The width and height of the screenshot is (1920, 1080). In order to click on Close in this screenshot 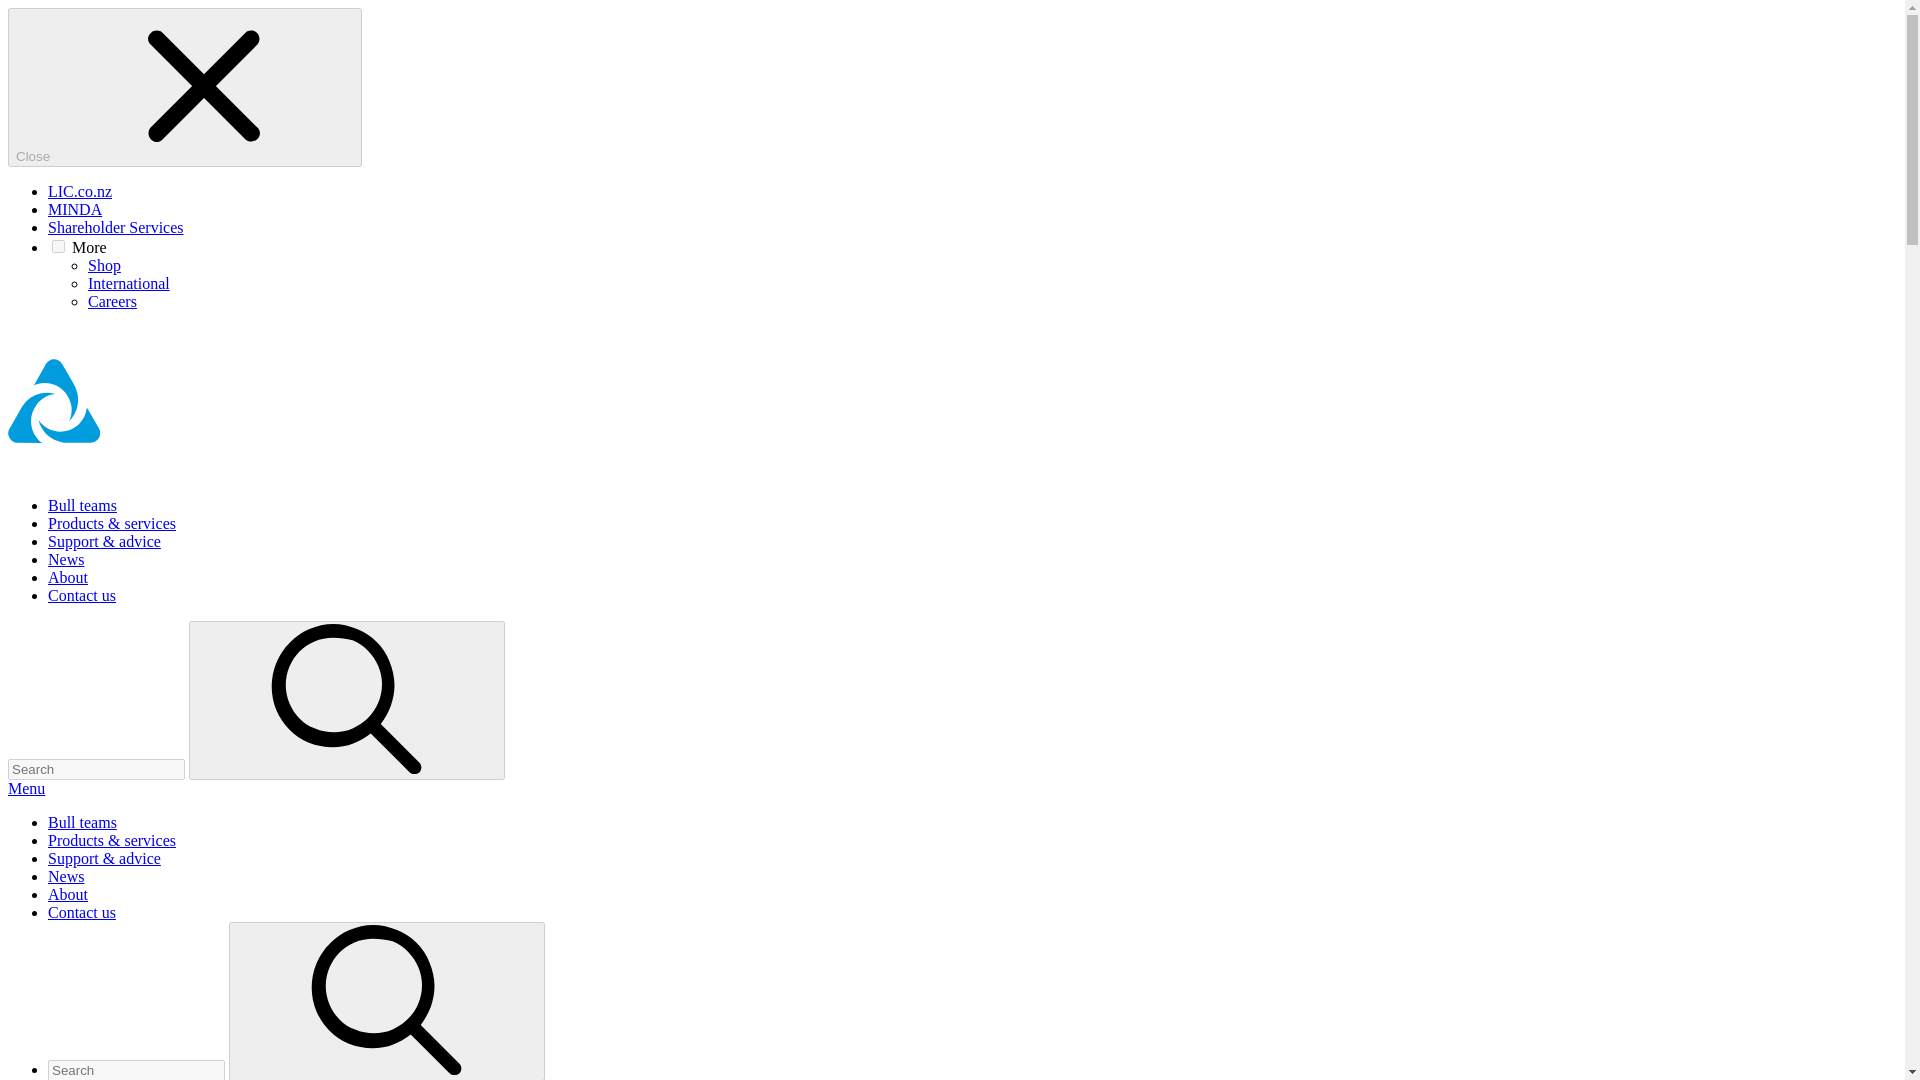, I will do `click(184, 87)`.